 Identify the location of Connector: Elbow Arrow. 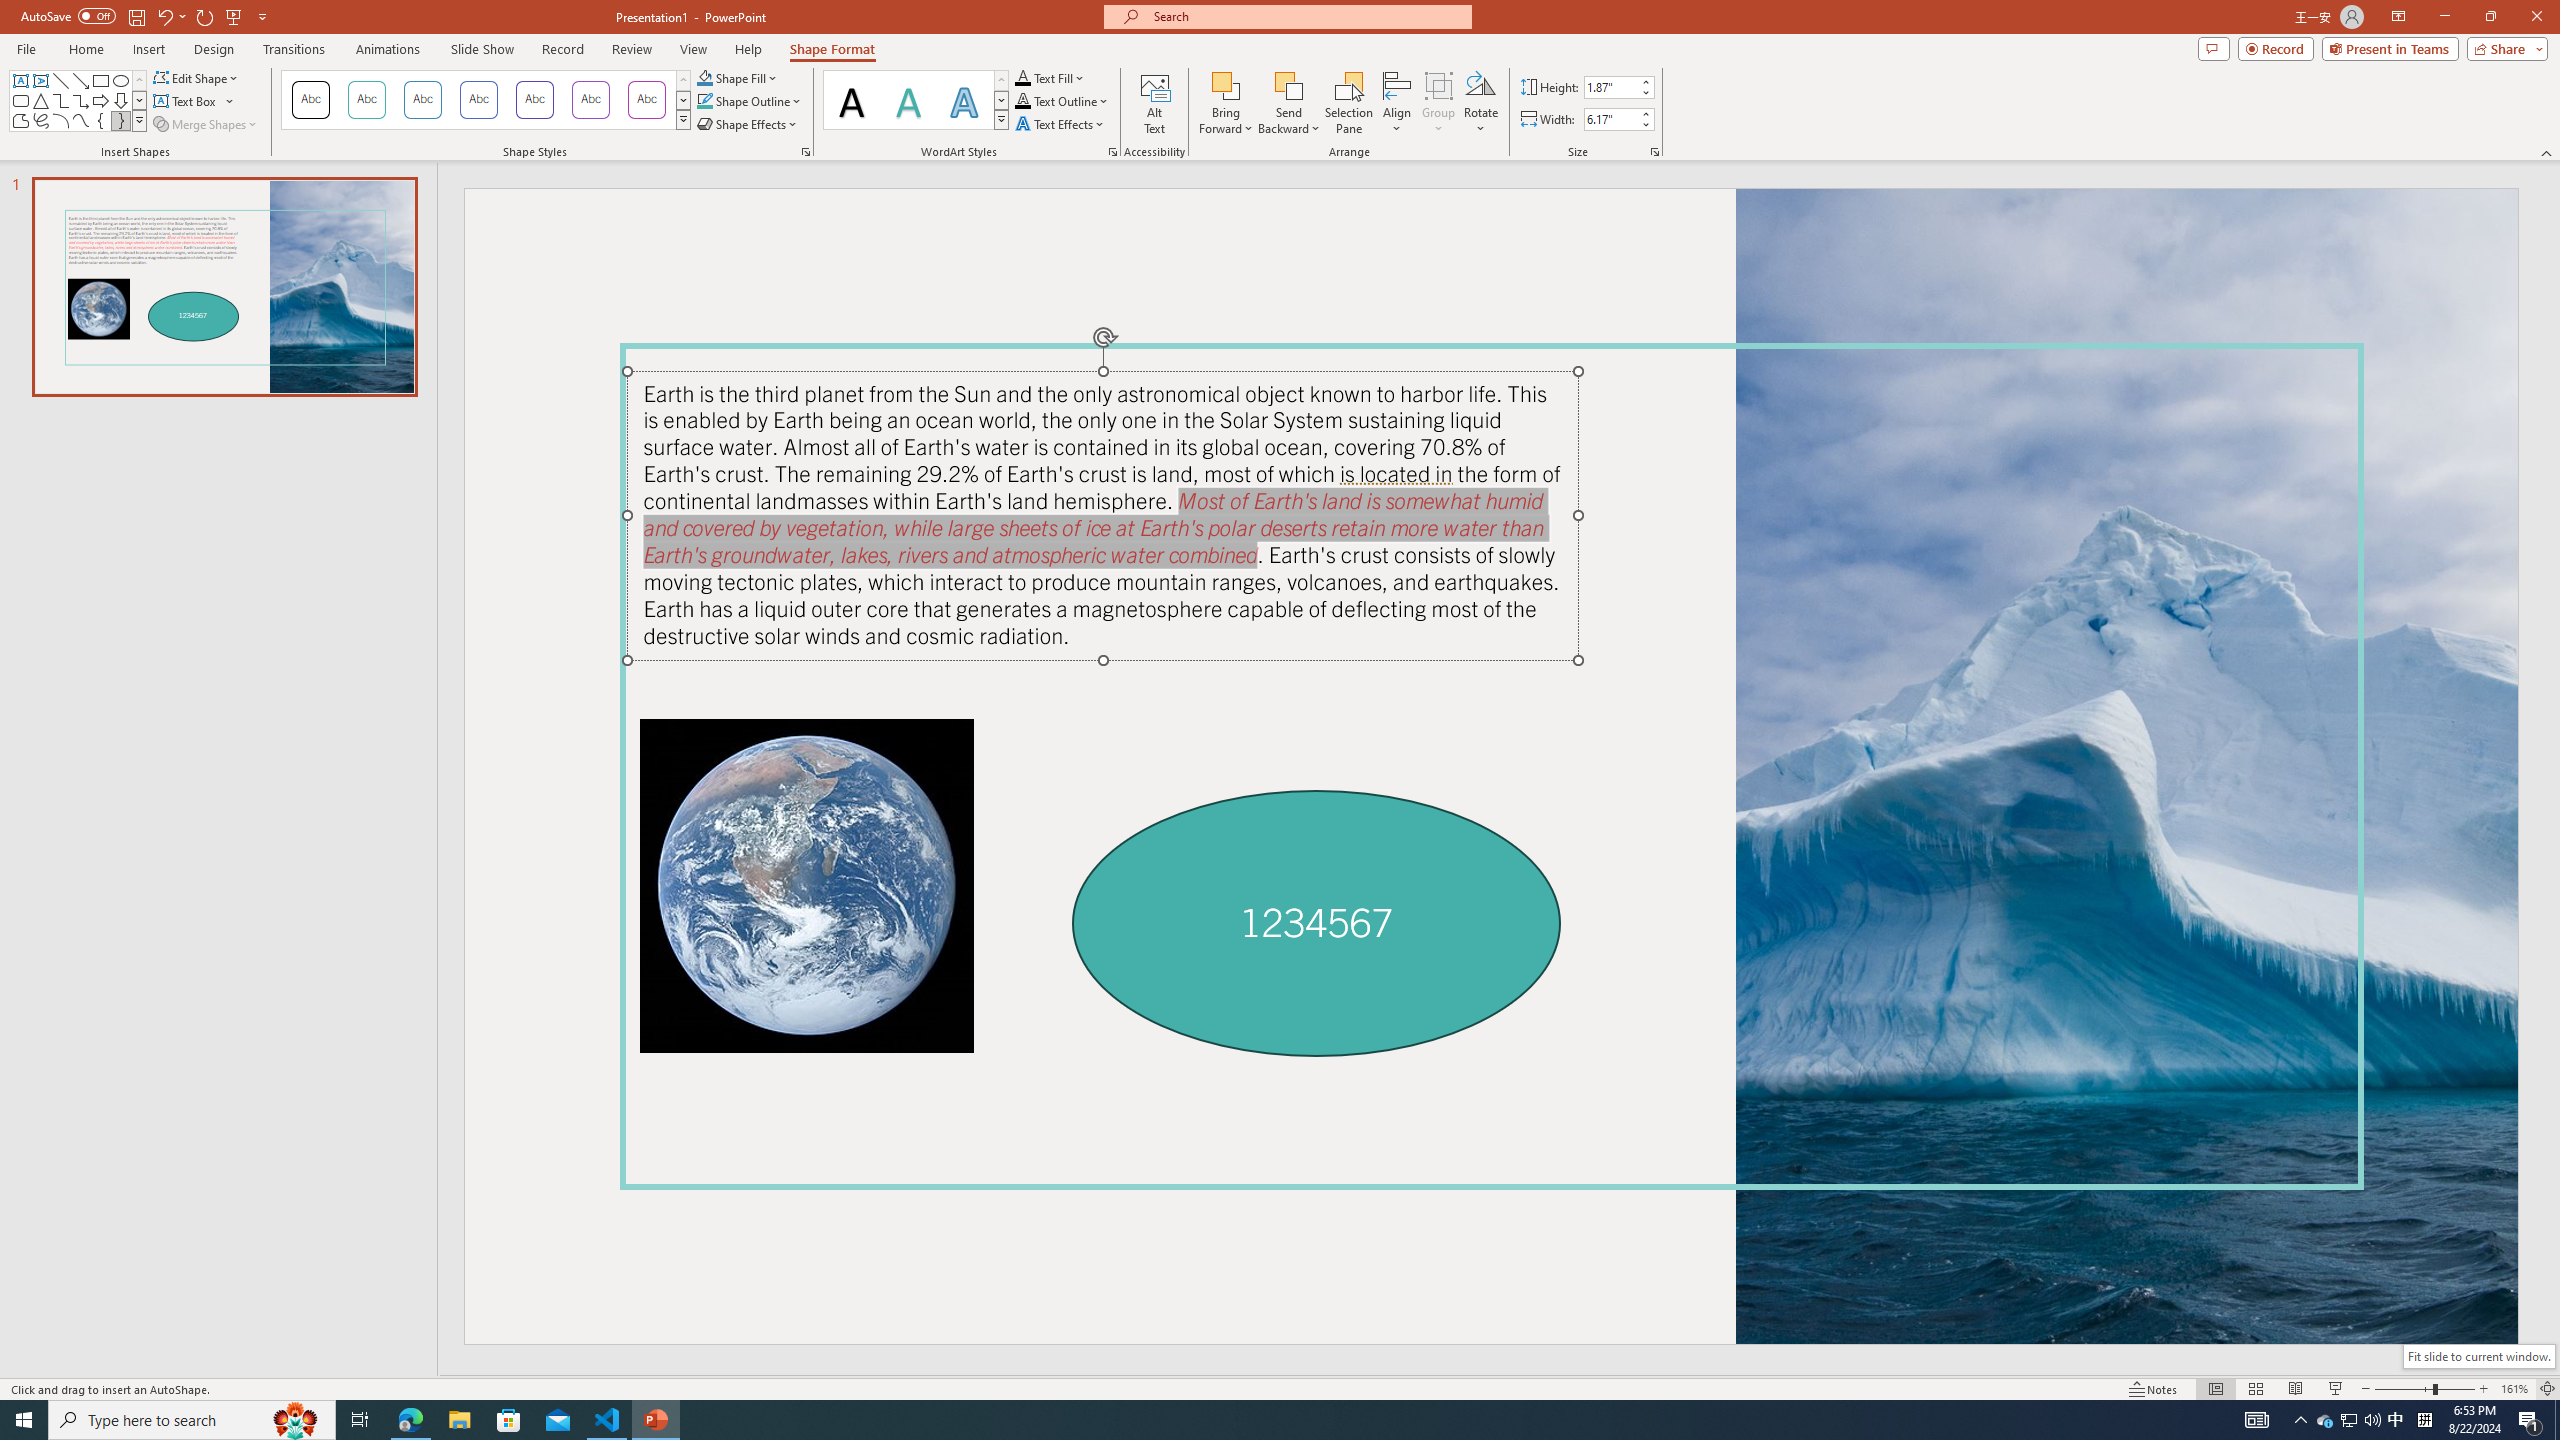
(82, 100).